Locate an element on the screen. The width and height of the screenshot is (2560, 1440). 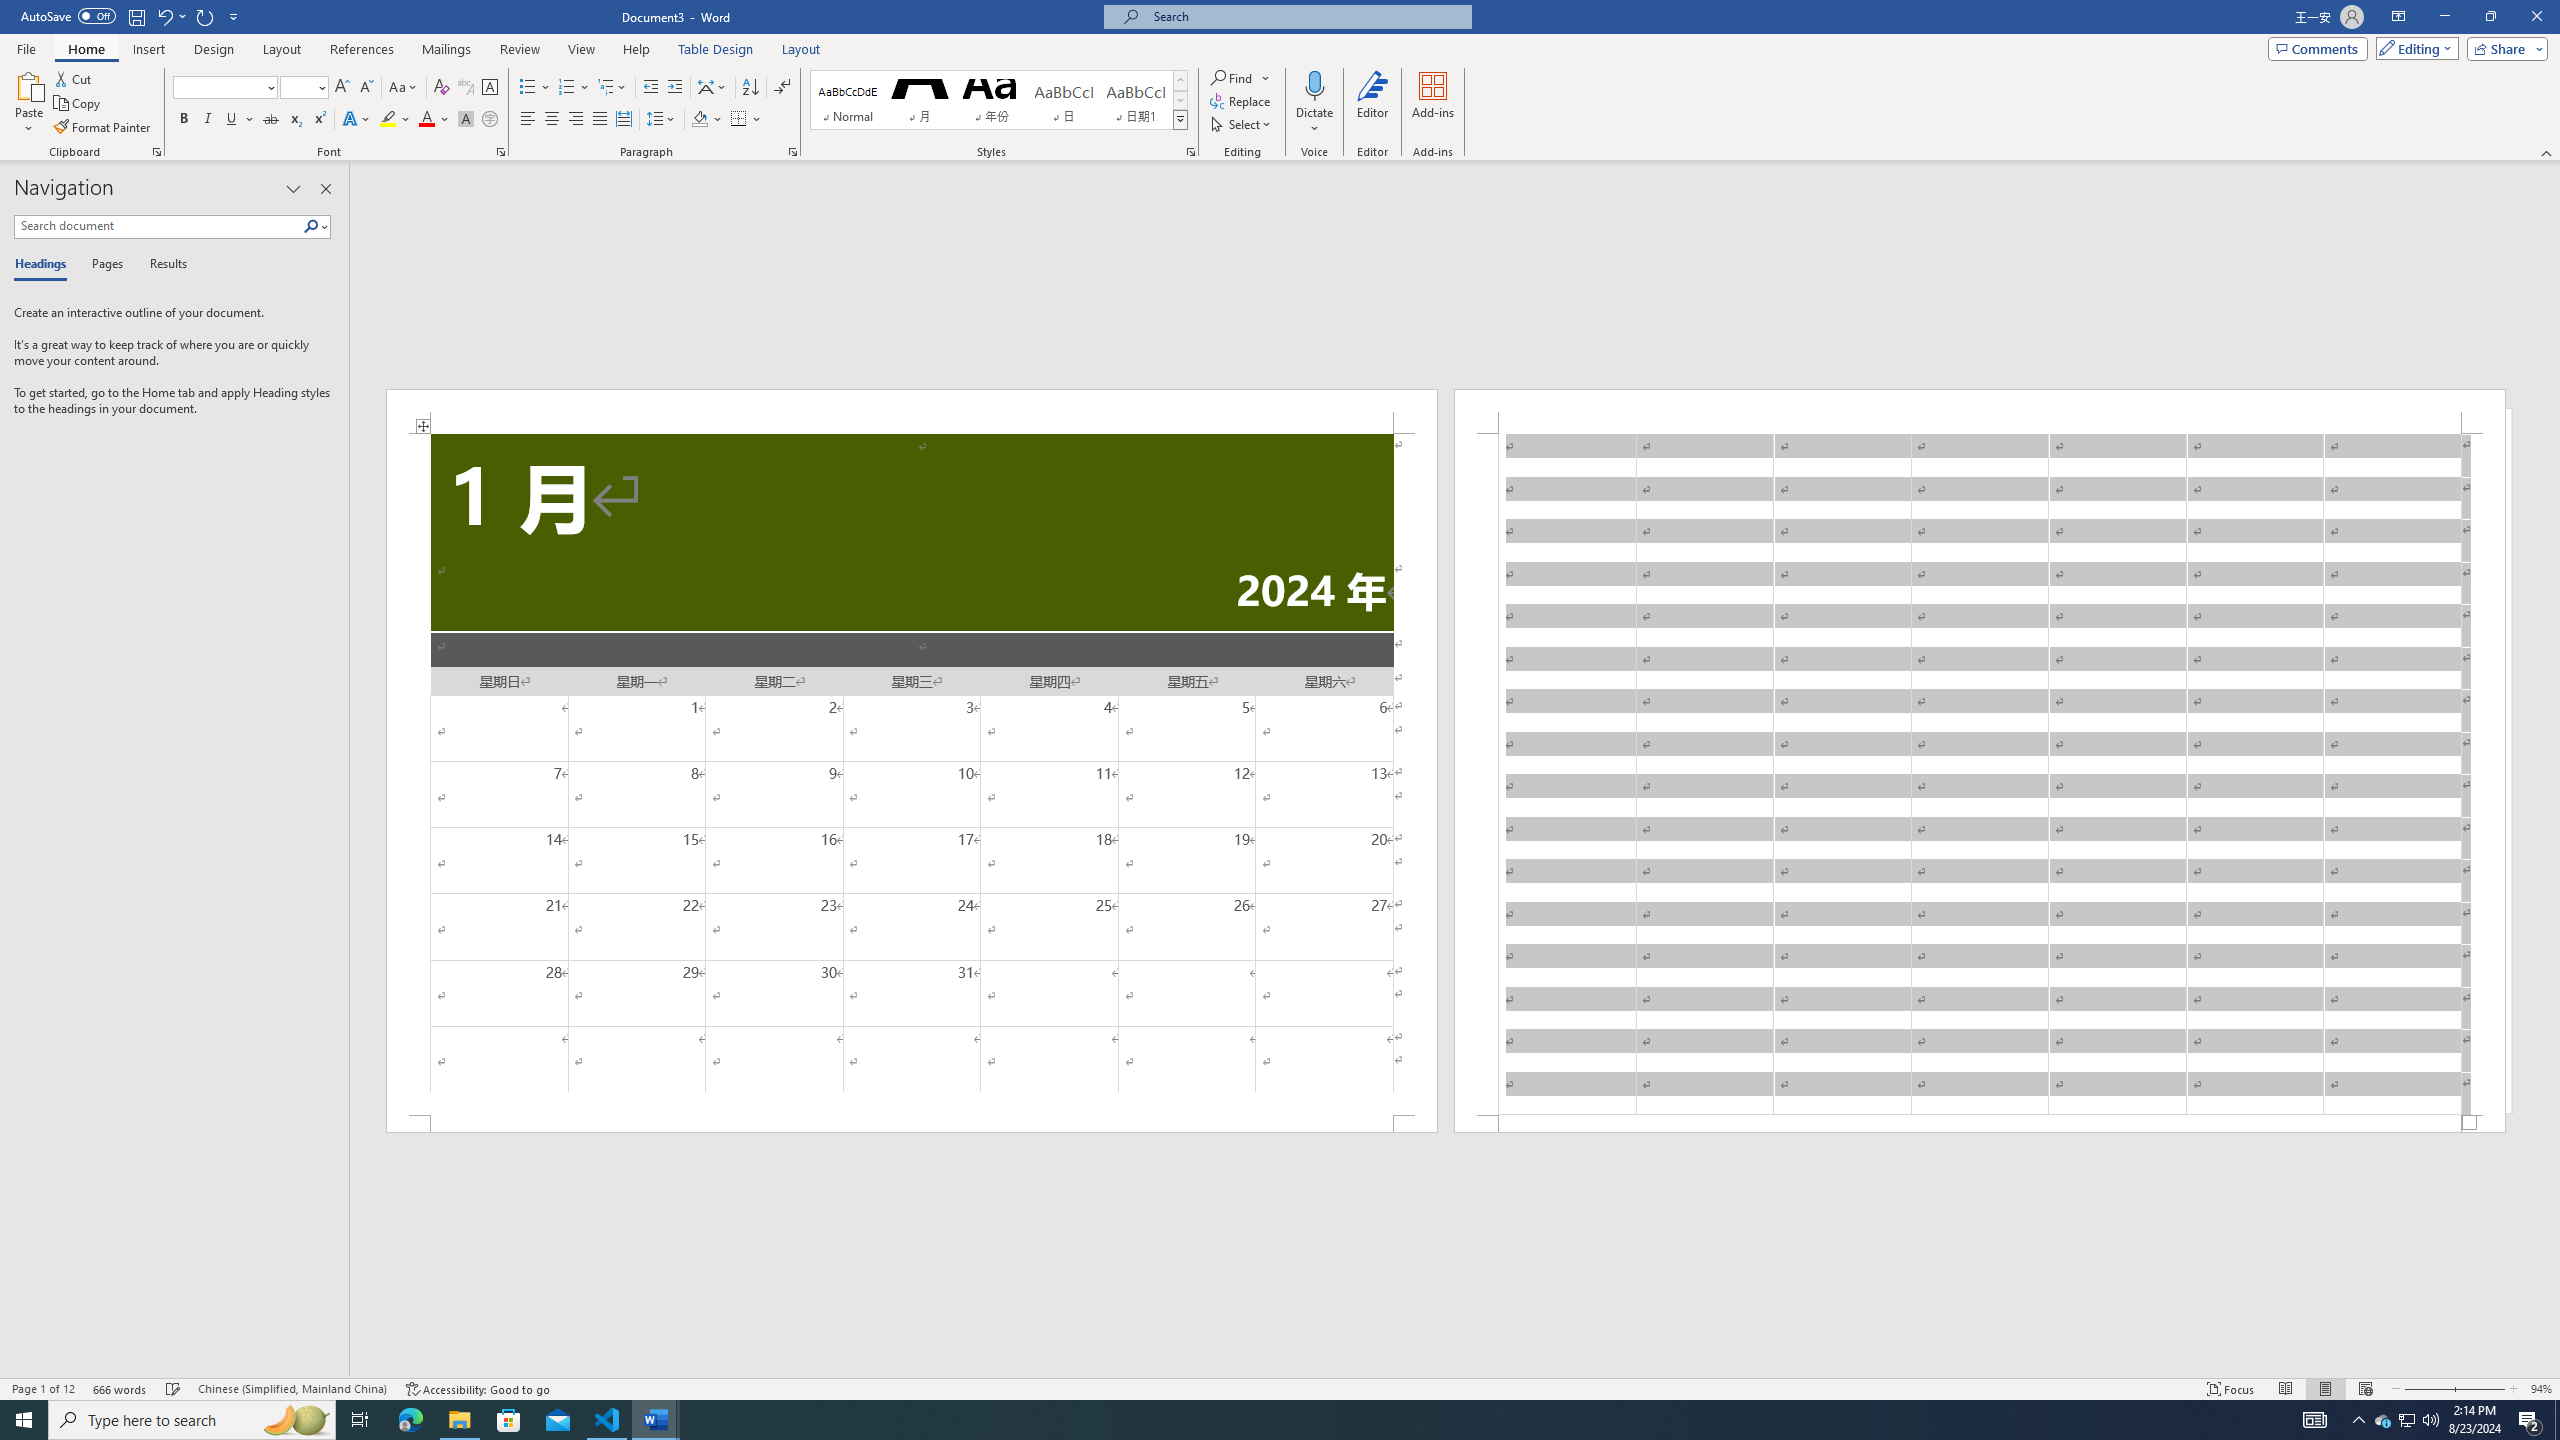
Mailings is located at coordinates (446, 49).